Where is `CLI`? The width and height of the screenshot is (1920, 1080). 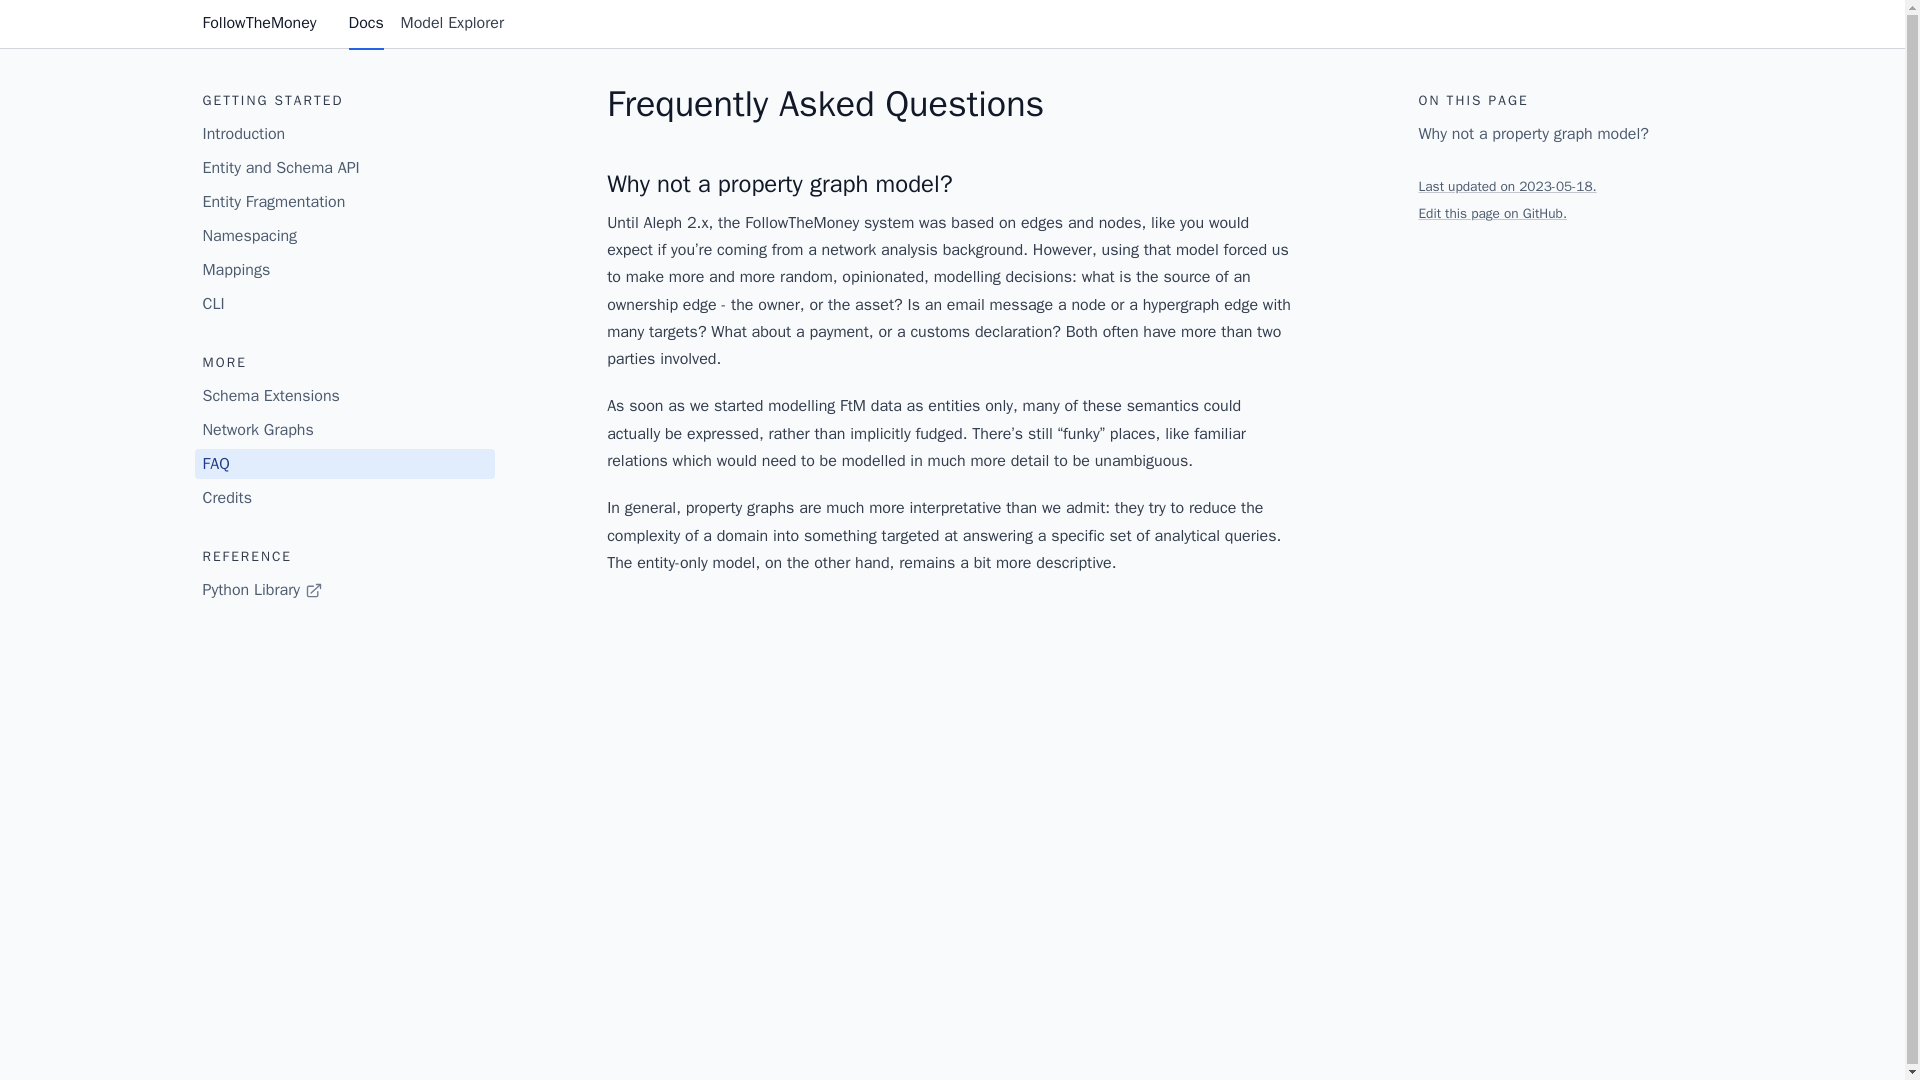
CLI is located at coordinates (343, 304).